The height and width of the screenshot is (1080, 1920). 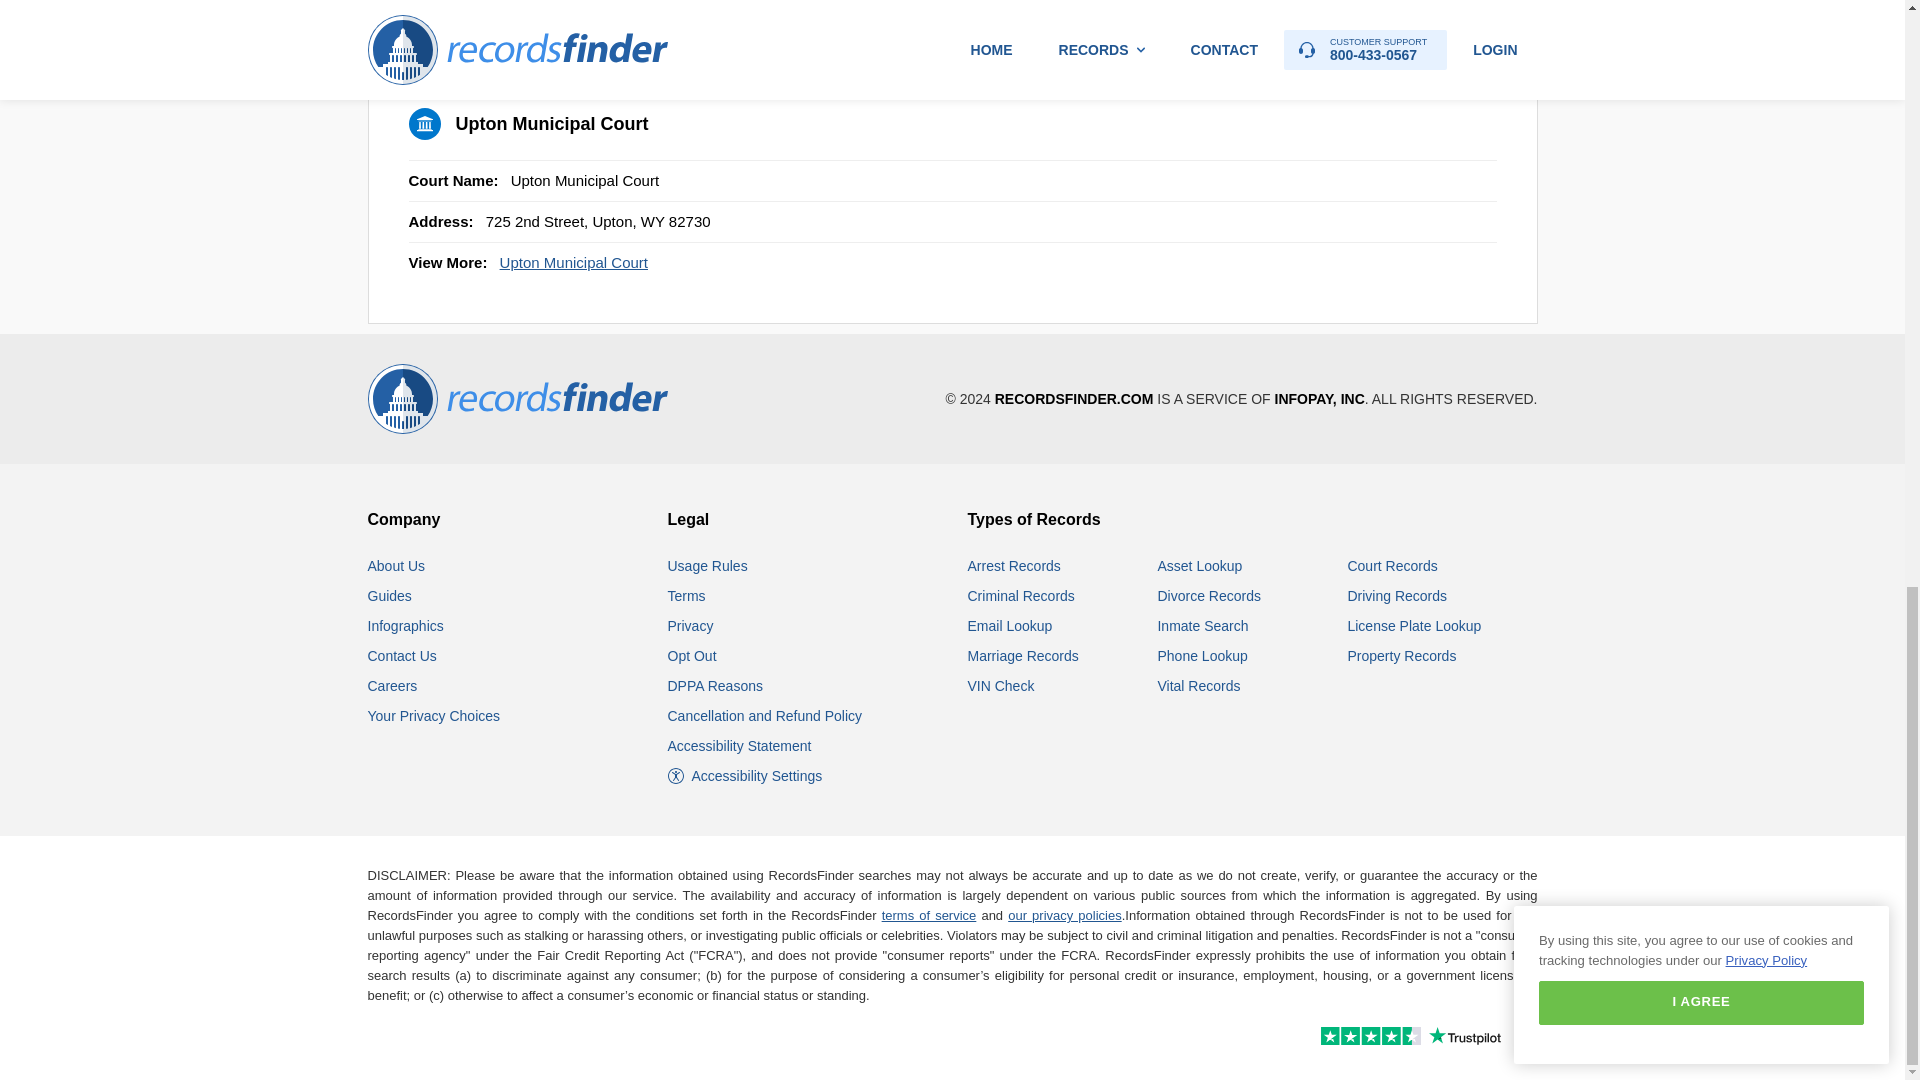 What do you see at coordinates (687, 595) in the screenshot?
I see `RecordsFinder.com Terms and Conditions` at bounding box center [687, 595].